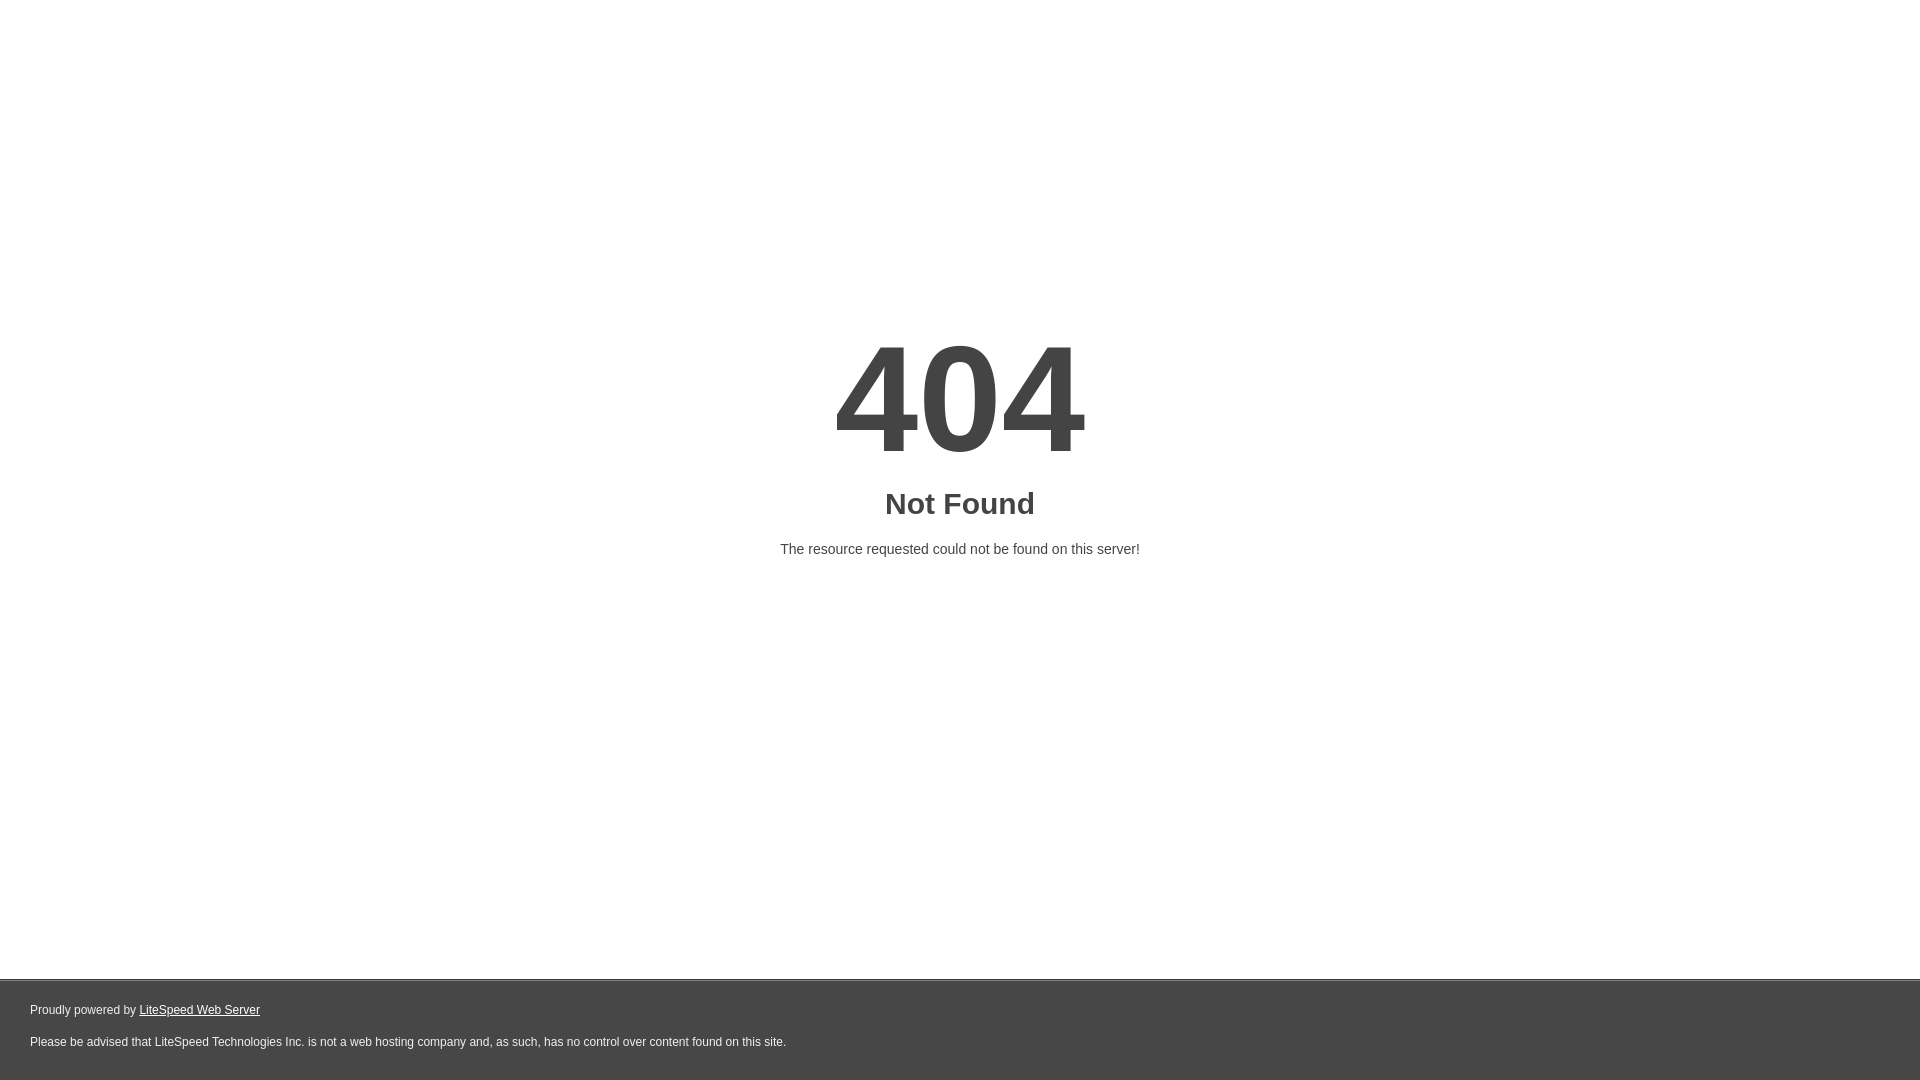 The width and height of the screenshot is (1920, 1080). I want to click on LiteSpeed Web Server, so click(200, 1010).